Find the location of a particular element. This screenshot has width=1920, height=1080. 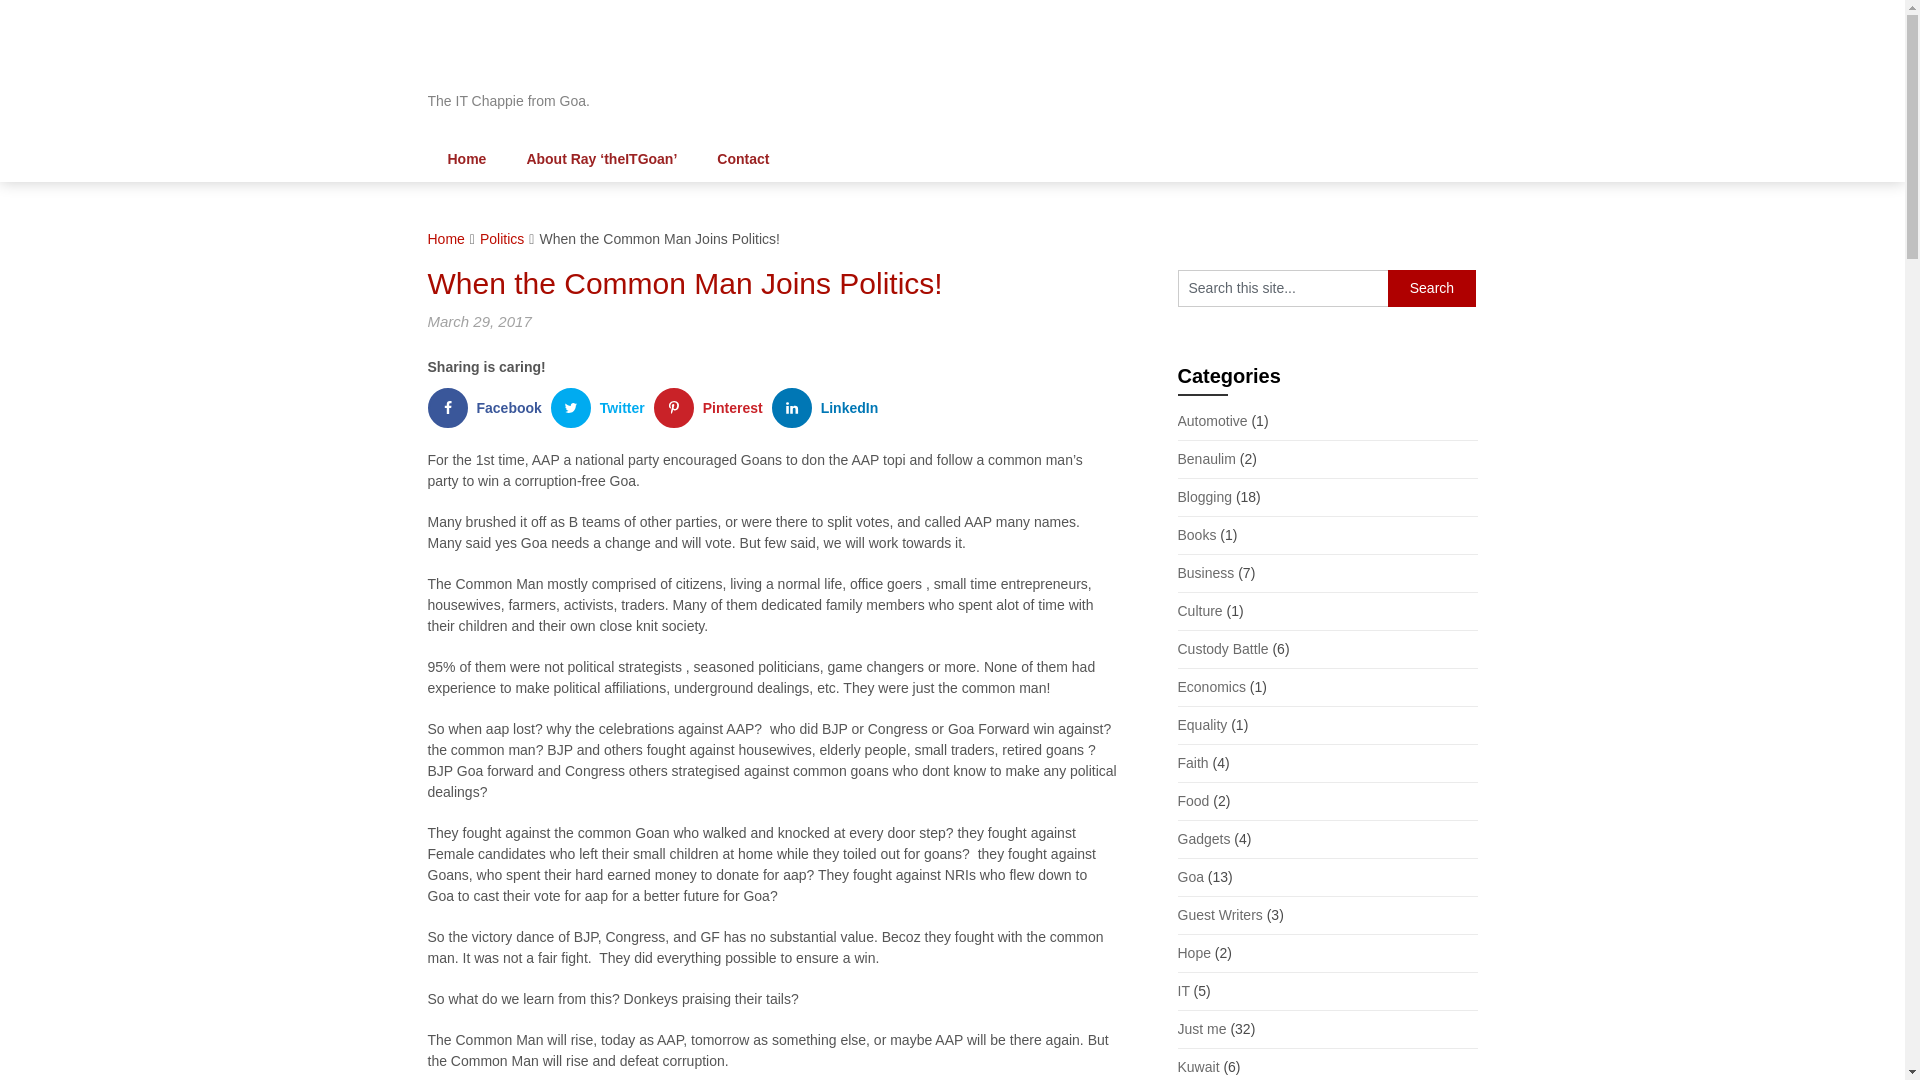

Kuwait is located at coordinates (1198, 1066).